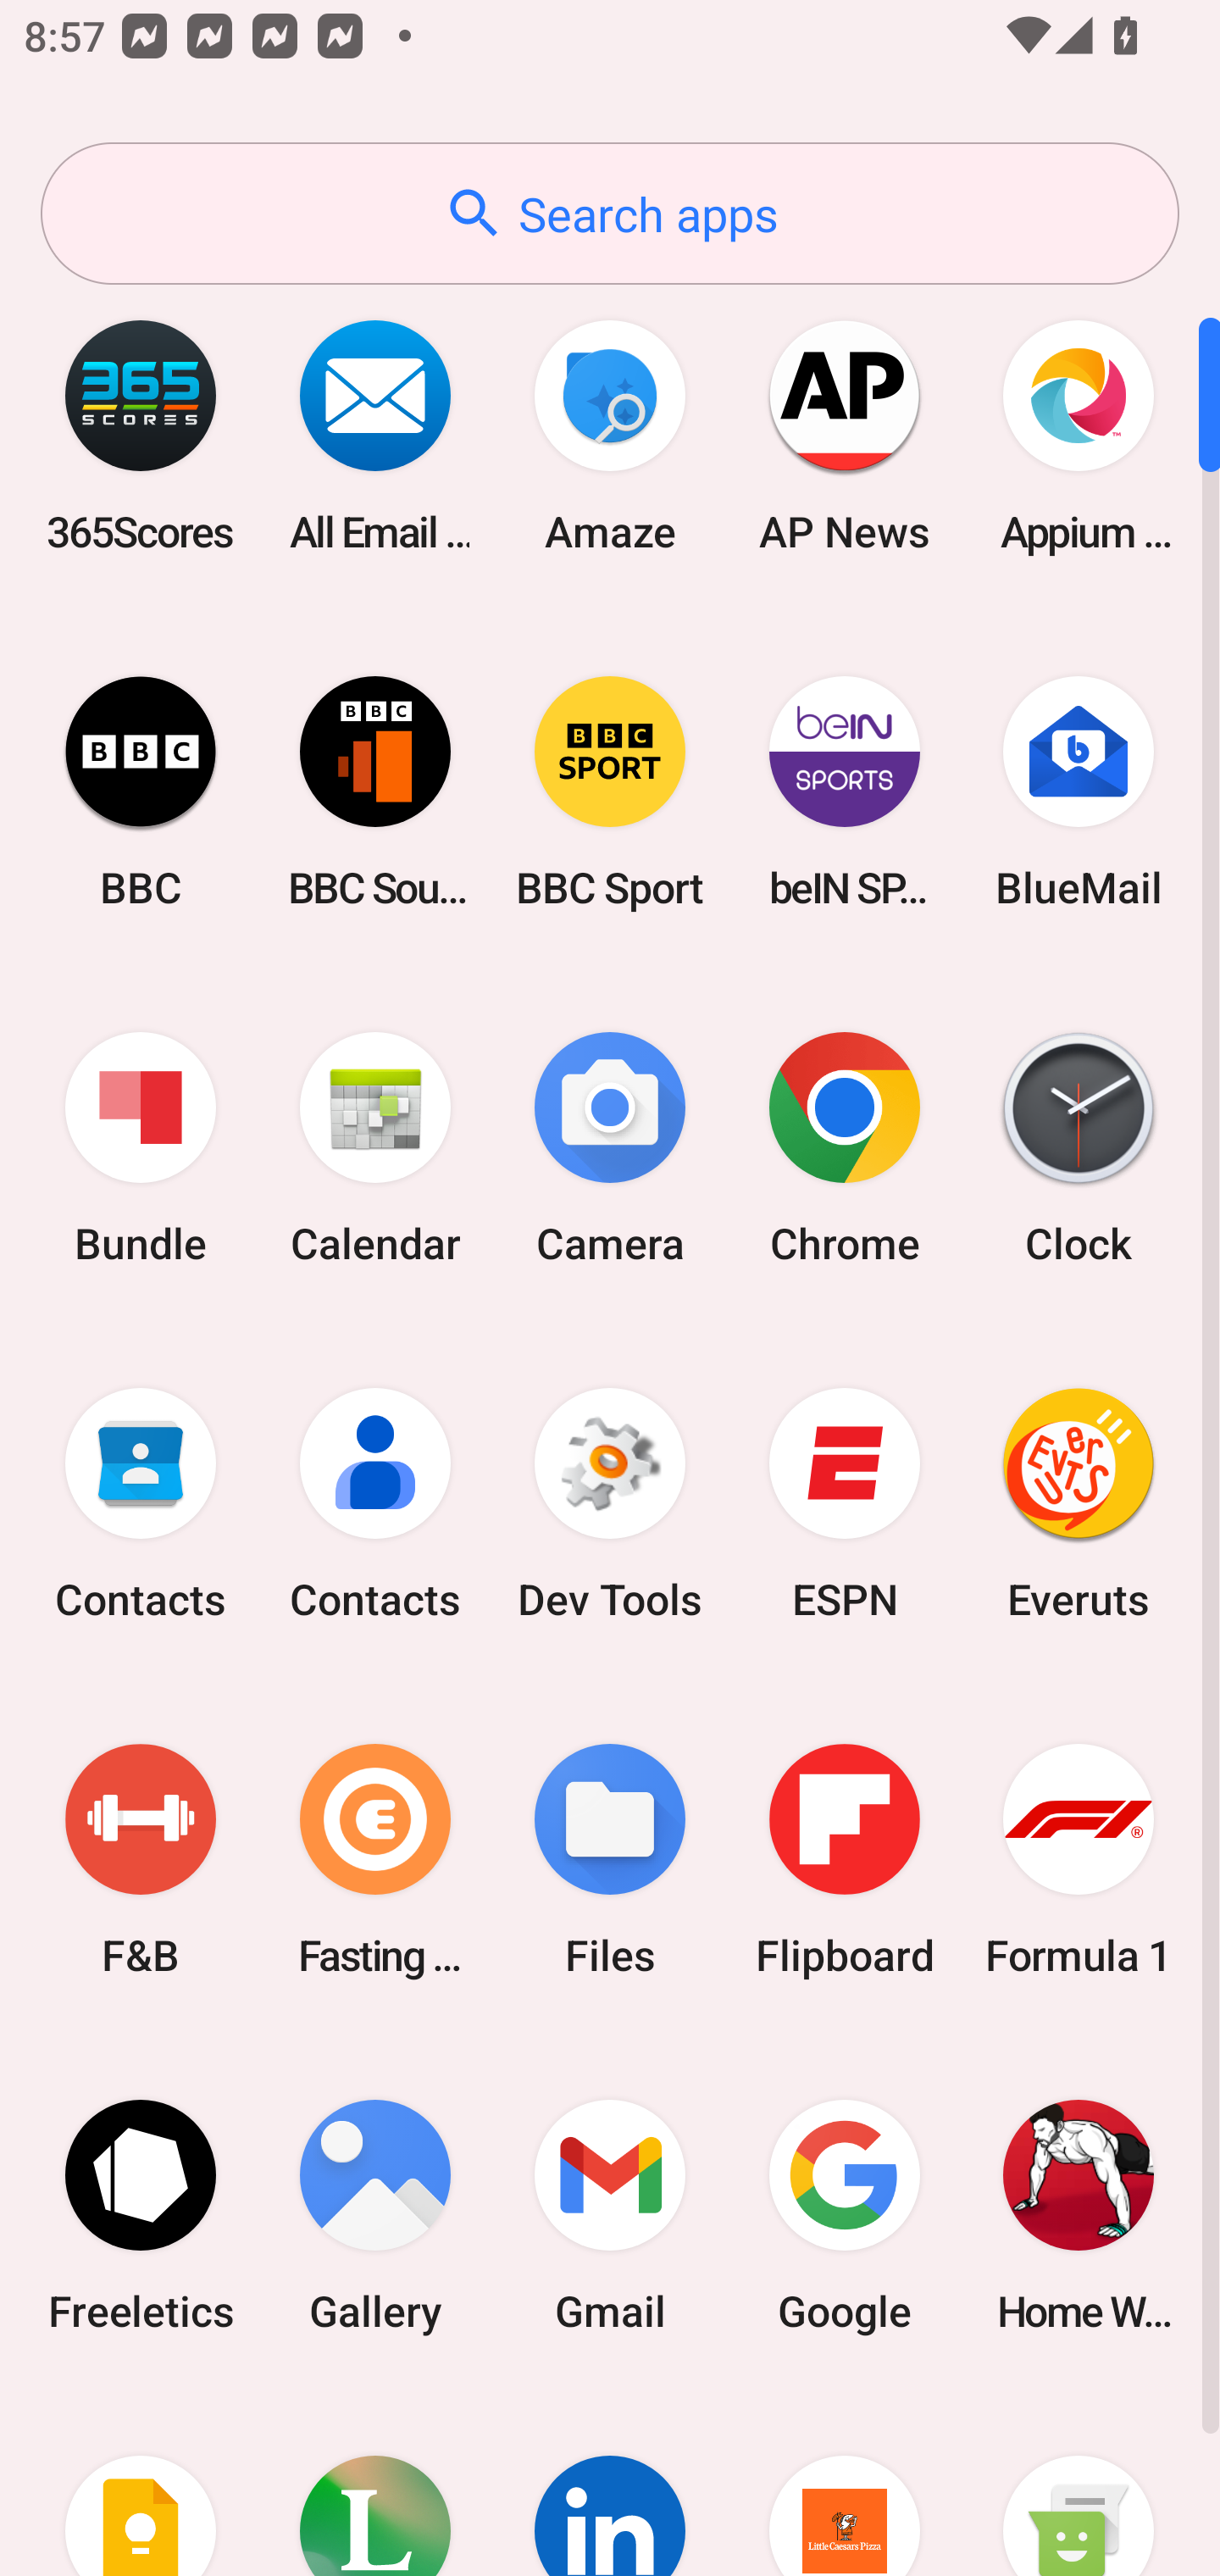  Describe the element at coordinates (375, 1859) in the screenshot. I see `Fasting Coach` at that location.